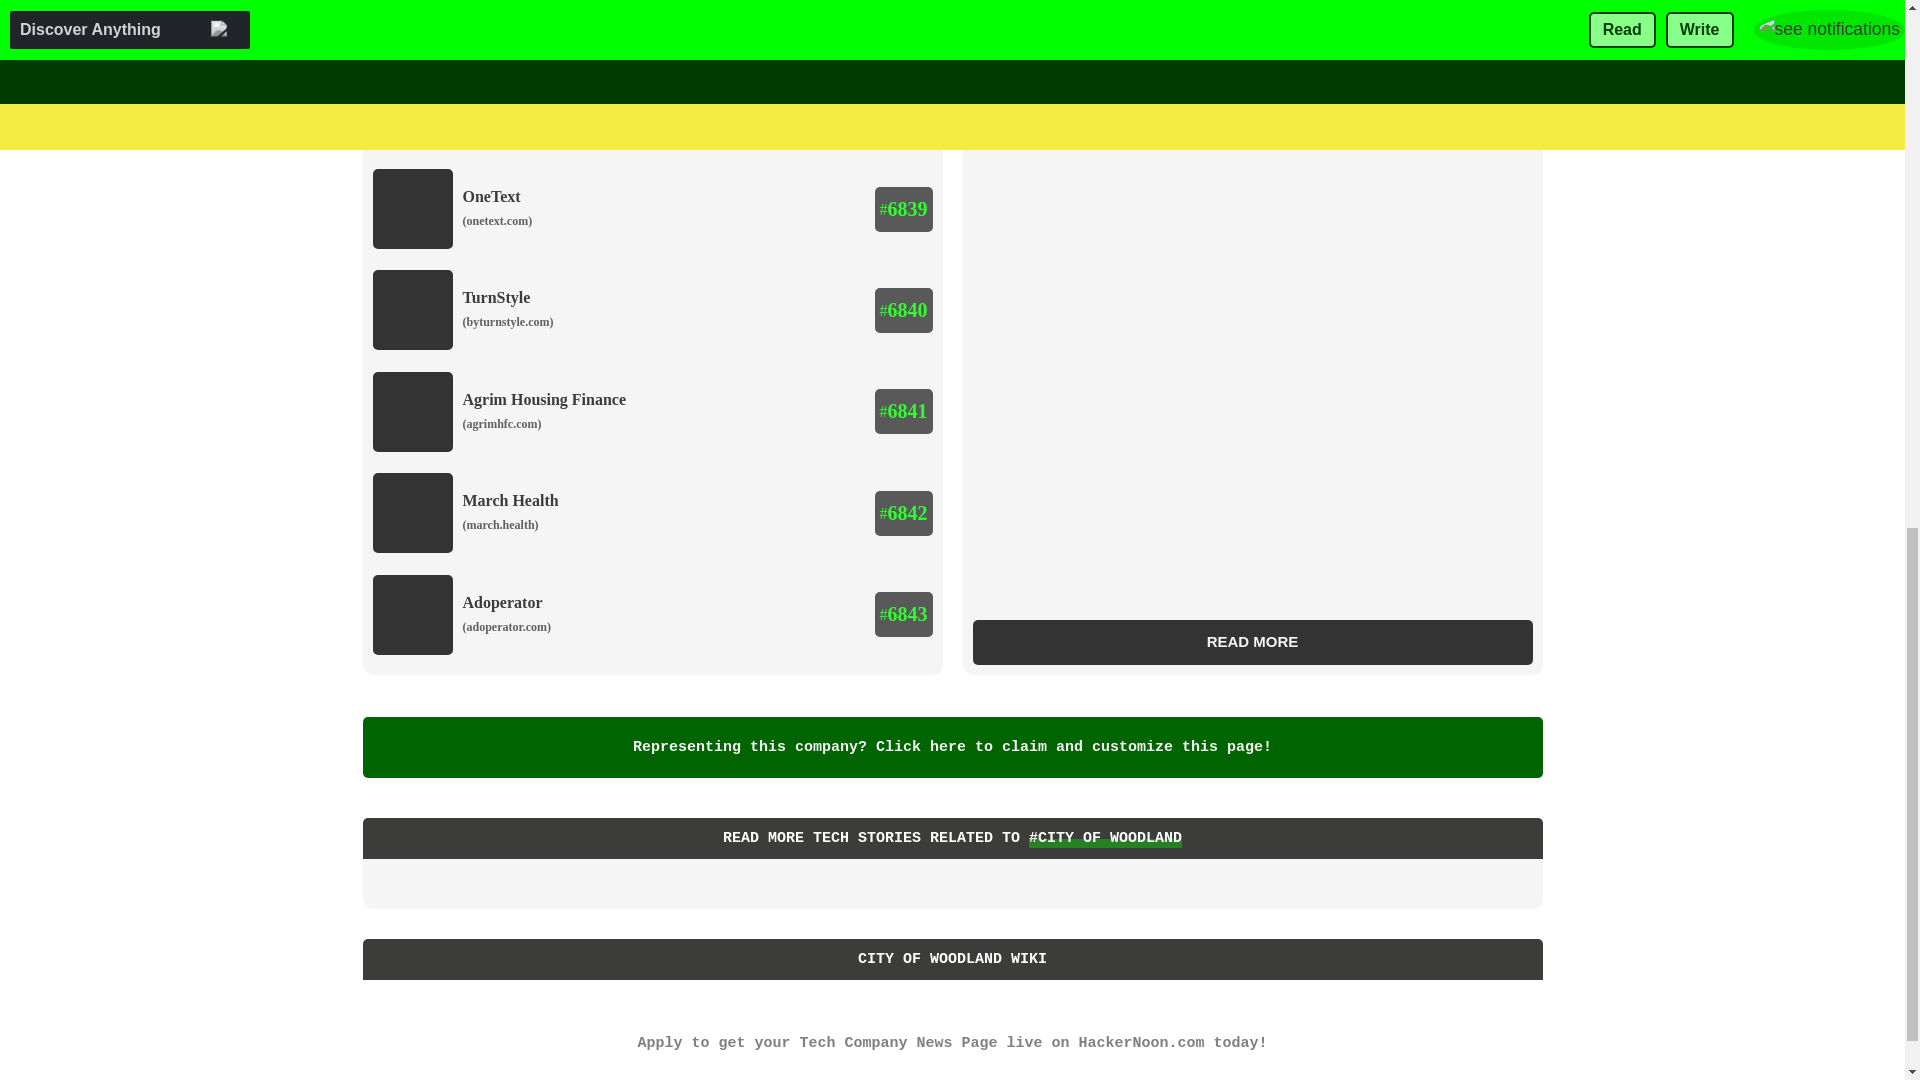 Image resolution: width=1920 pixels, height=1080 pixels. I want to click on Adoperator, so click(502, 602).